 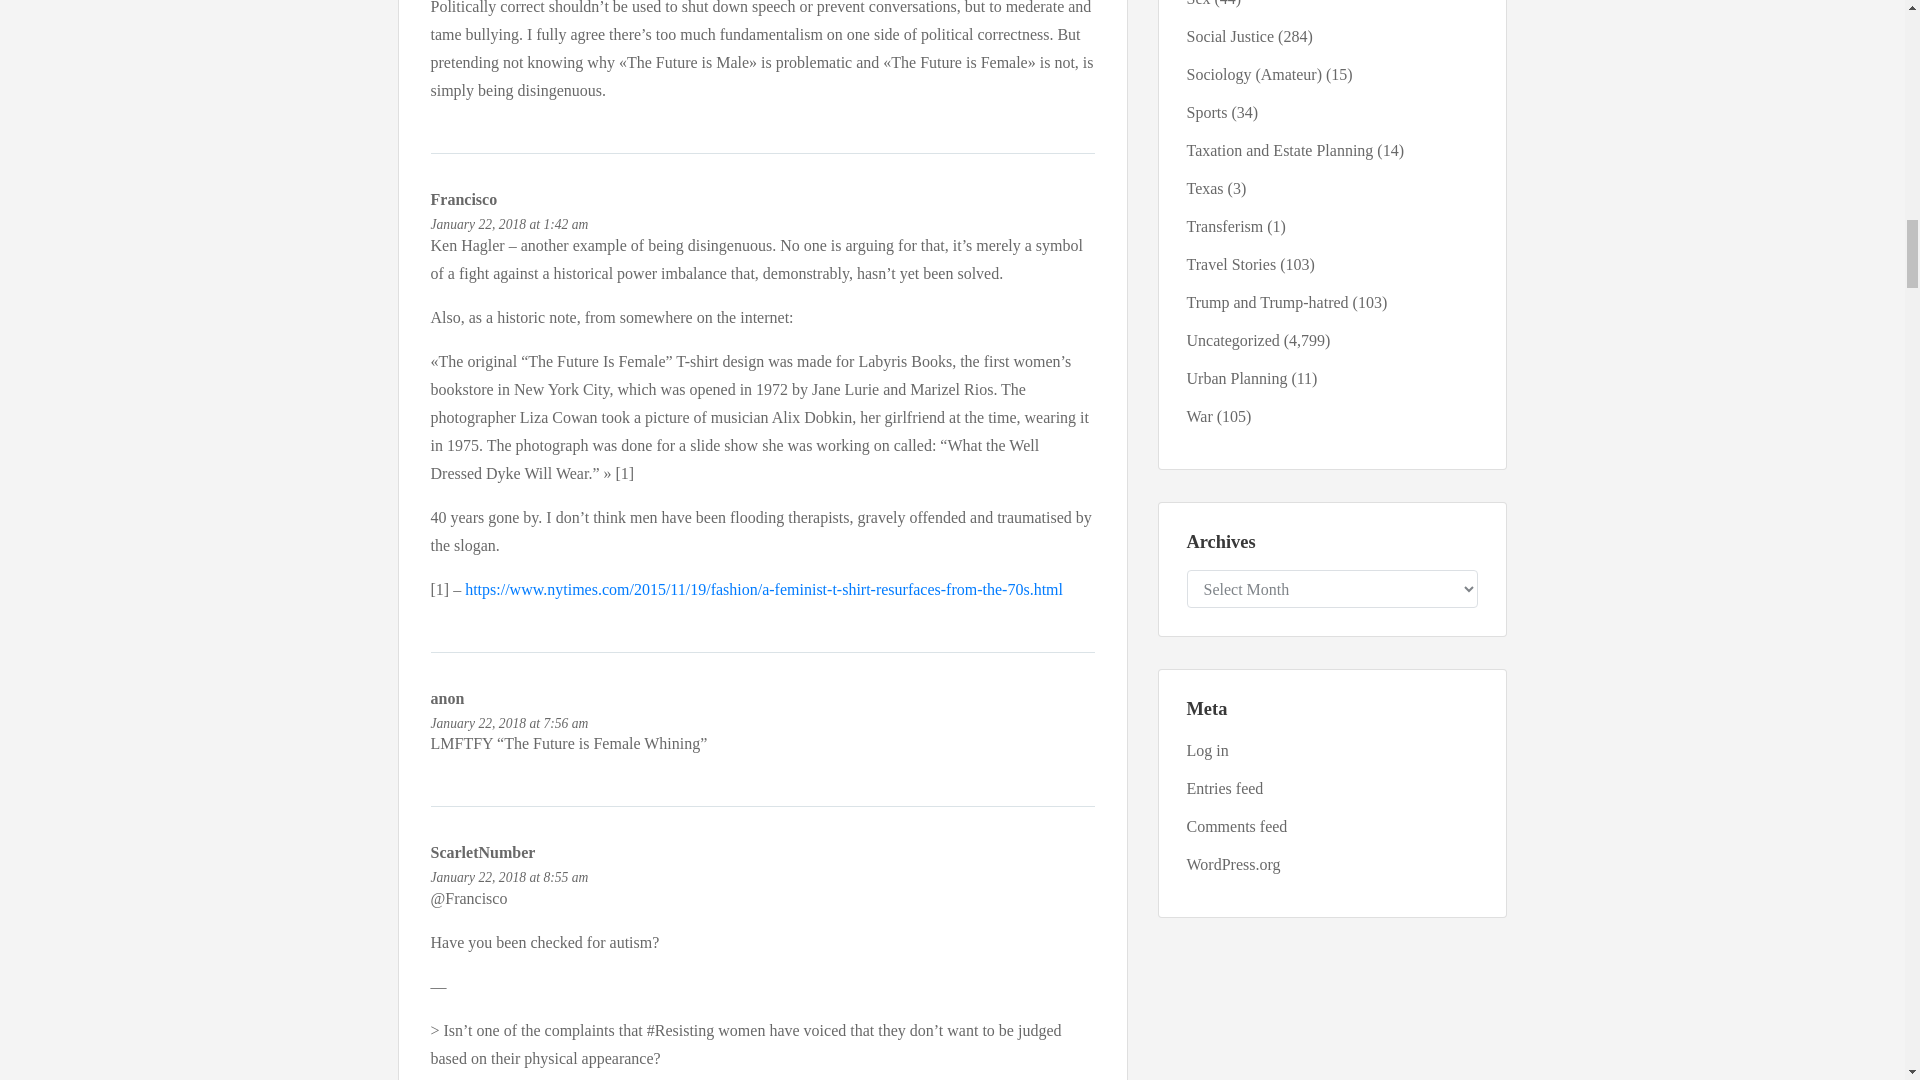 What do you see at coordinates (508, 724) in the screenshot?
I see `January 22, 2018 at 7:56 am` at bounding box center [508, 724].